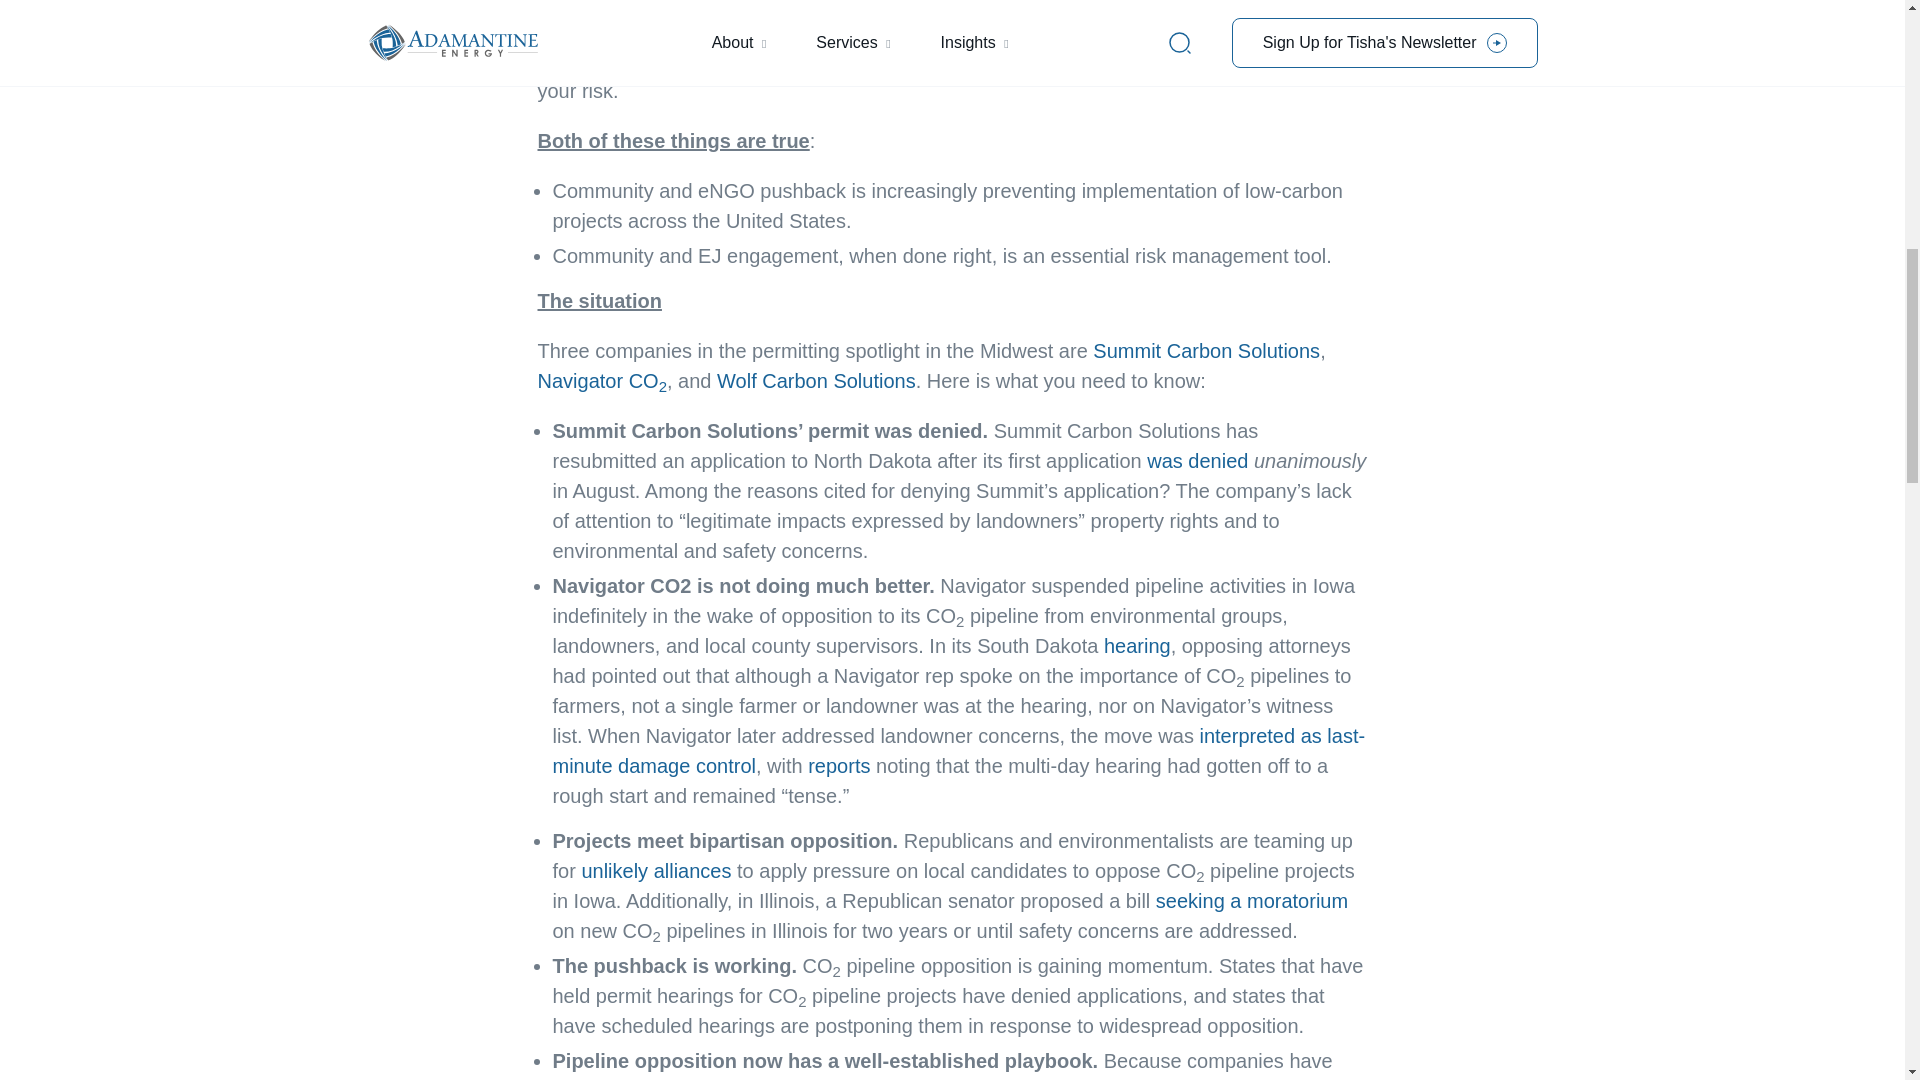 The height and width of the screenshot is (1080, 1920). I want to click on Summit Carbon Solutions, so click(1206, 350).